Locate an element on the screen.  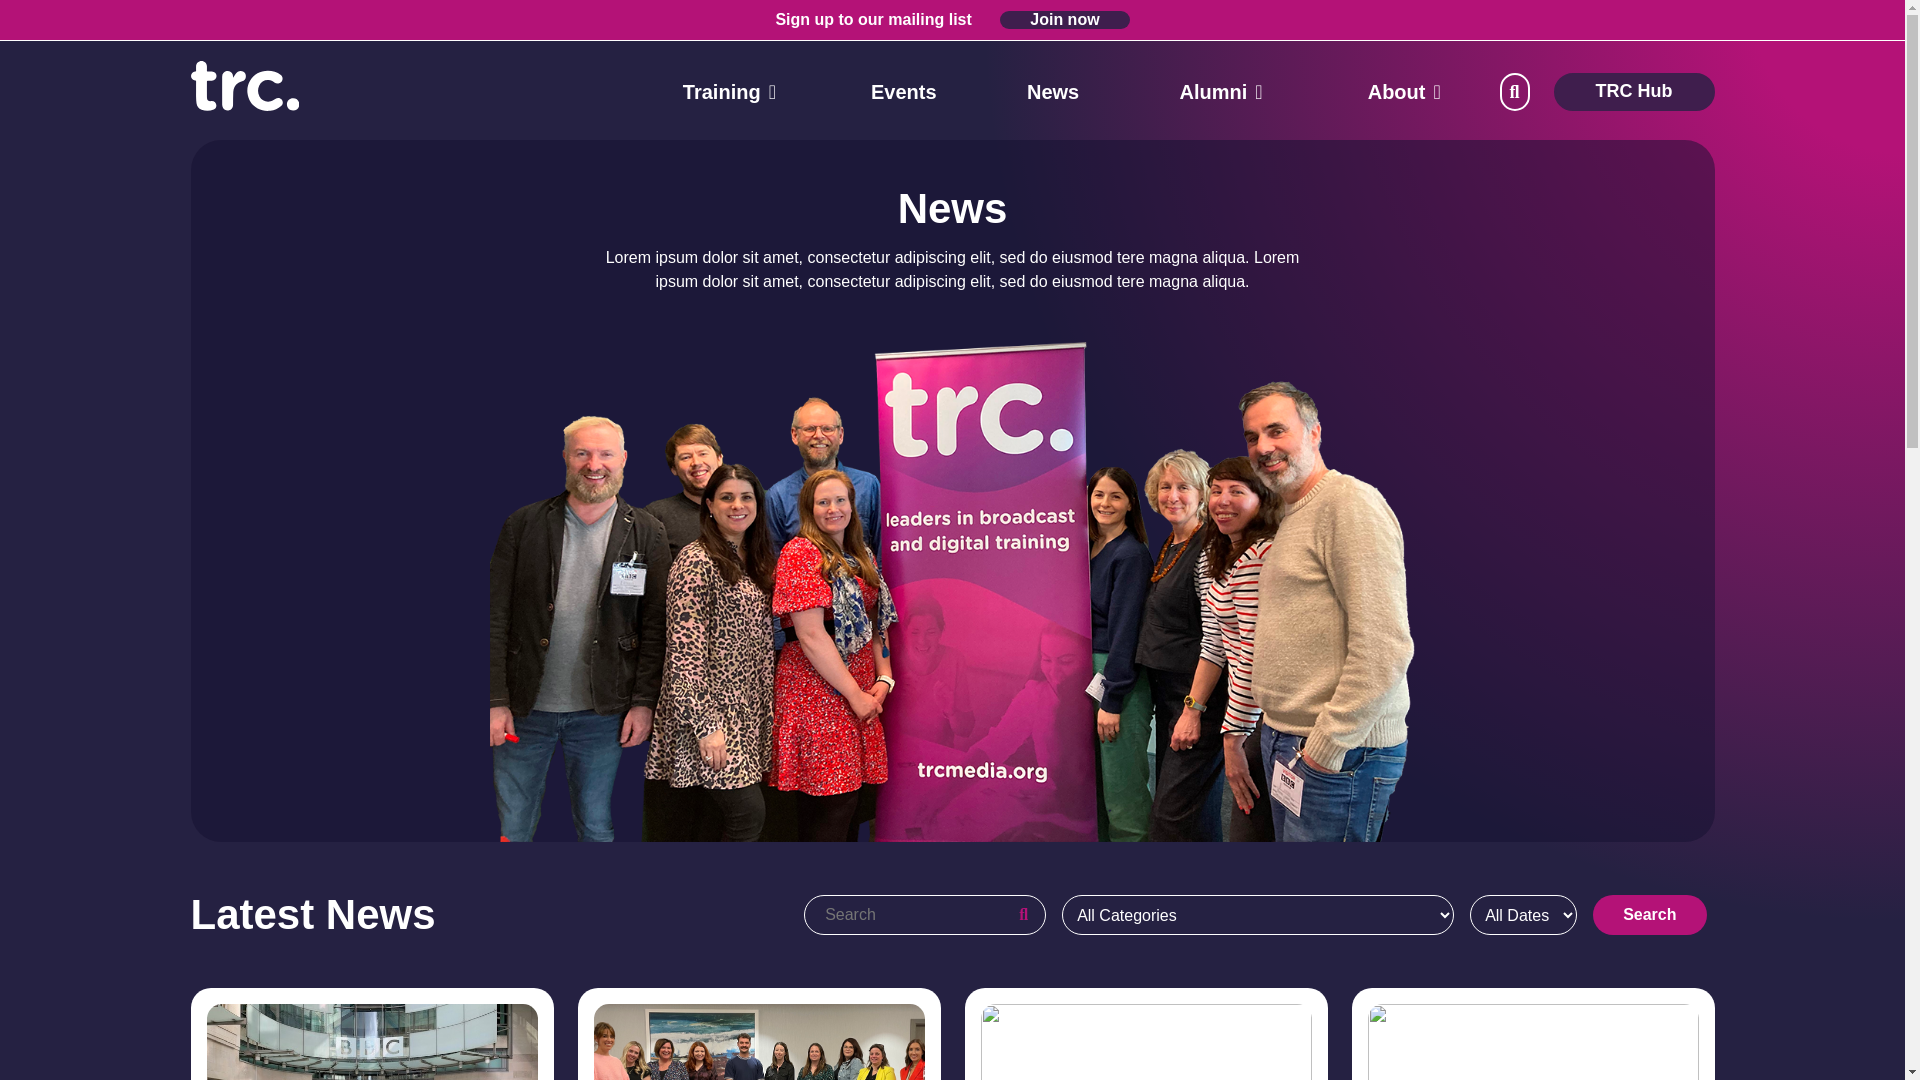
Events is located at coordinates (904, 92).